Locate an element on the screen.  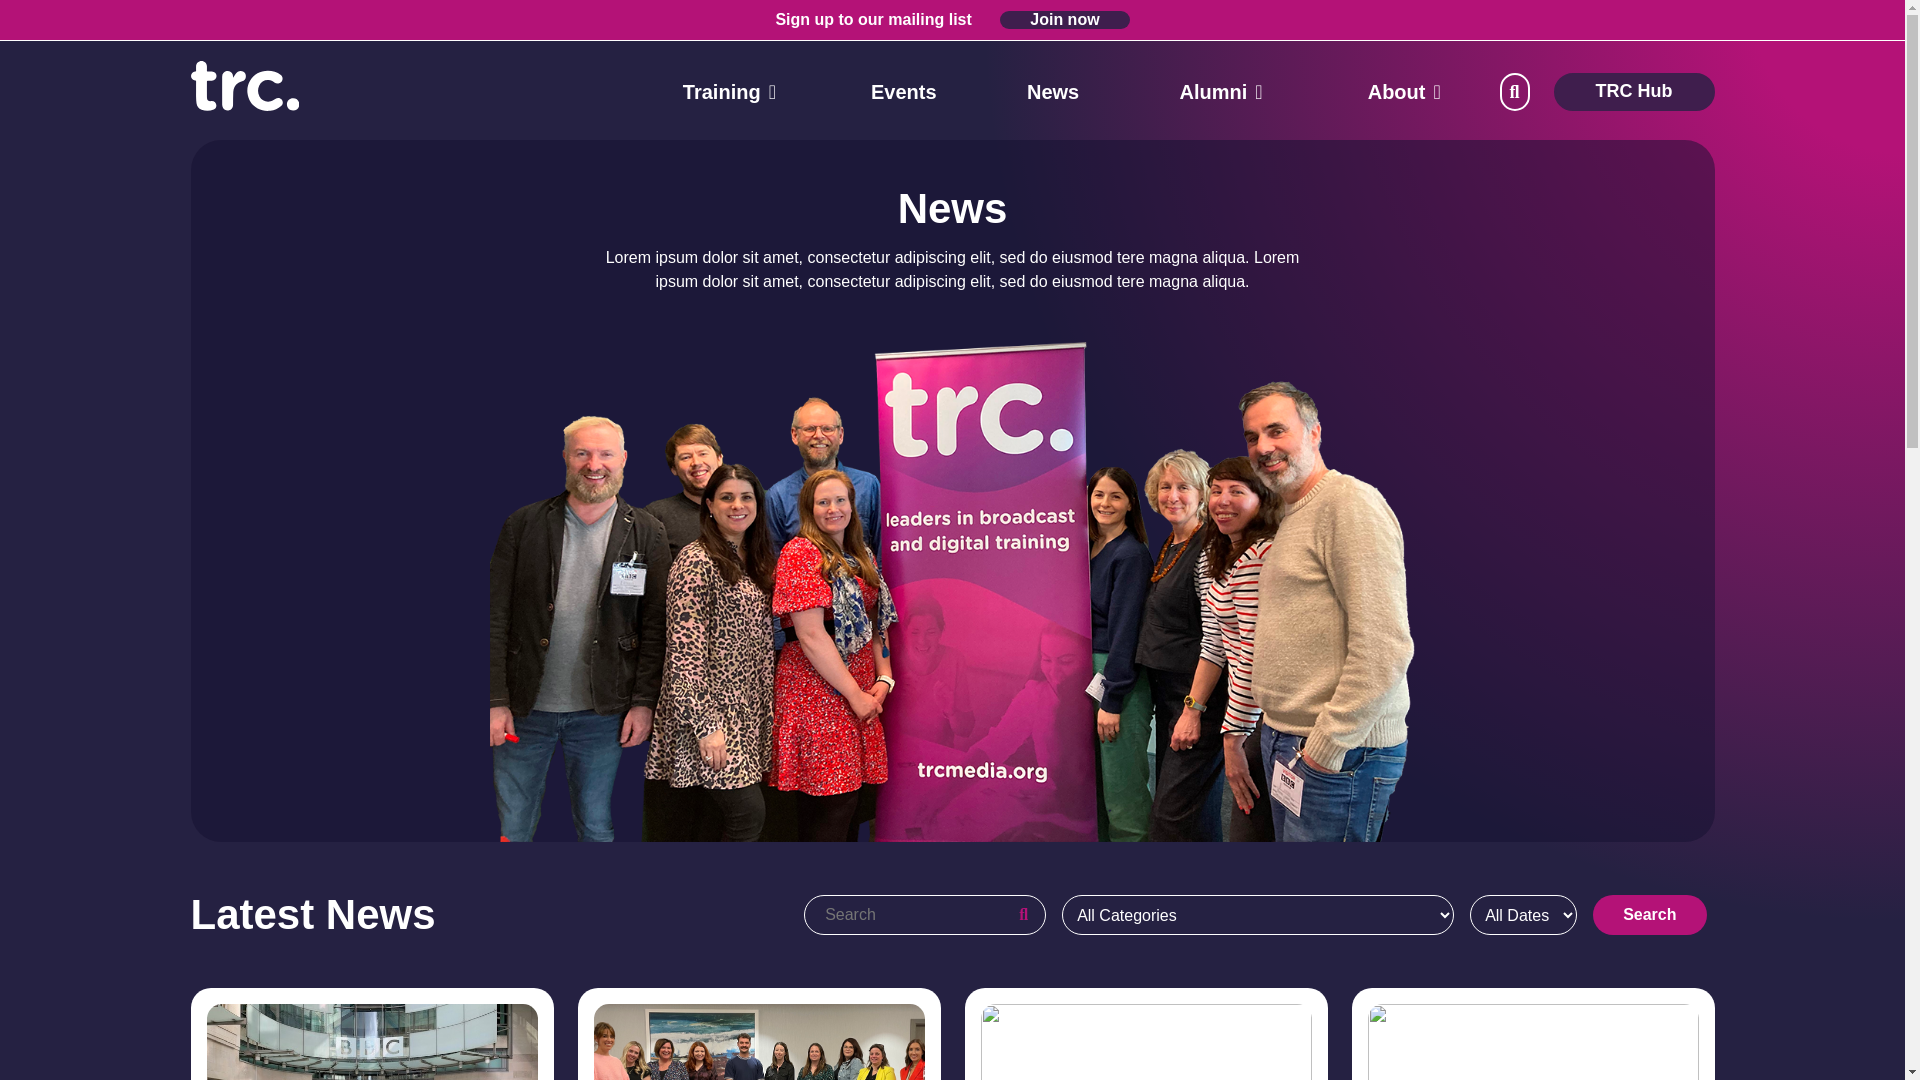
Events is located at coordinates (904, 92).